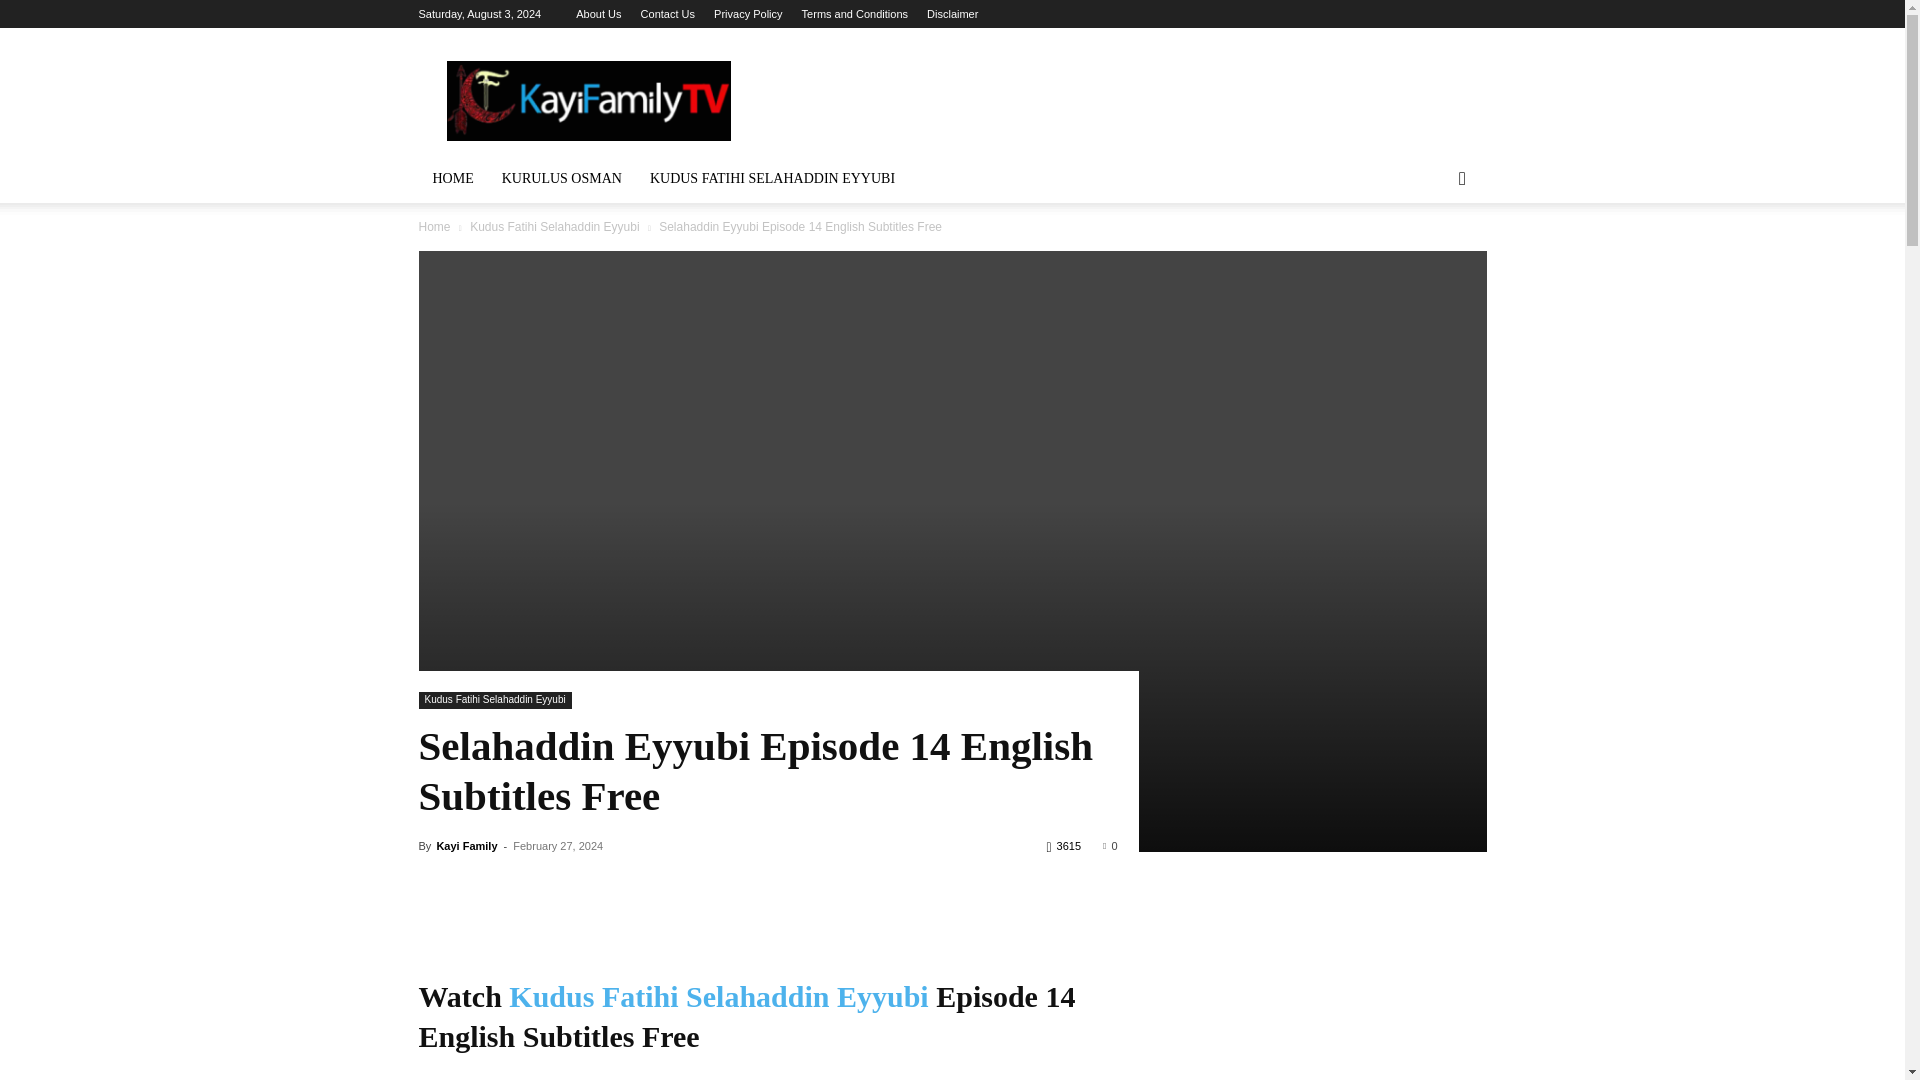 This screenshot has width=1920, height=1080. I want to click on About Us, so click(598, 14).